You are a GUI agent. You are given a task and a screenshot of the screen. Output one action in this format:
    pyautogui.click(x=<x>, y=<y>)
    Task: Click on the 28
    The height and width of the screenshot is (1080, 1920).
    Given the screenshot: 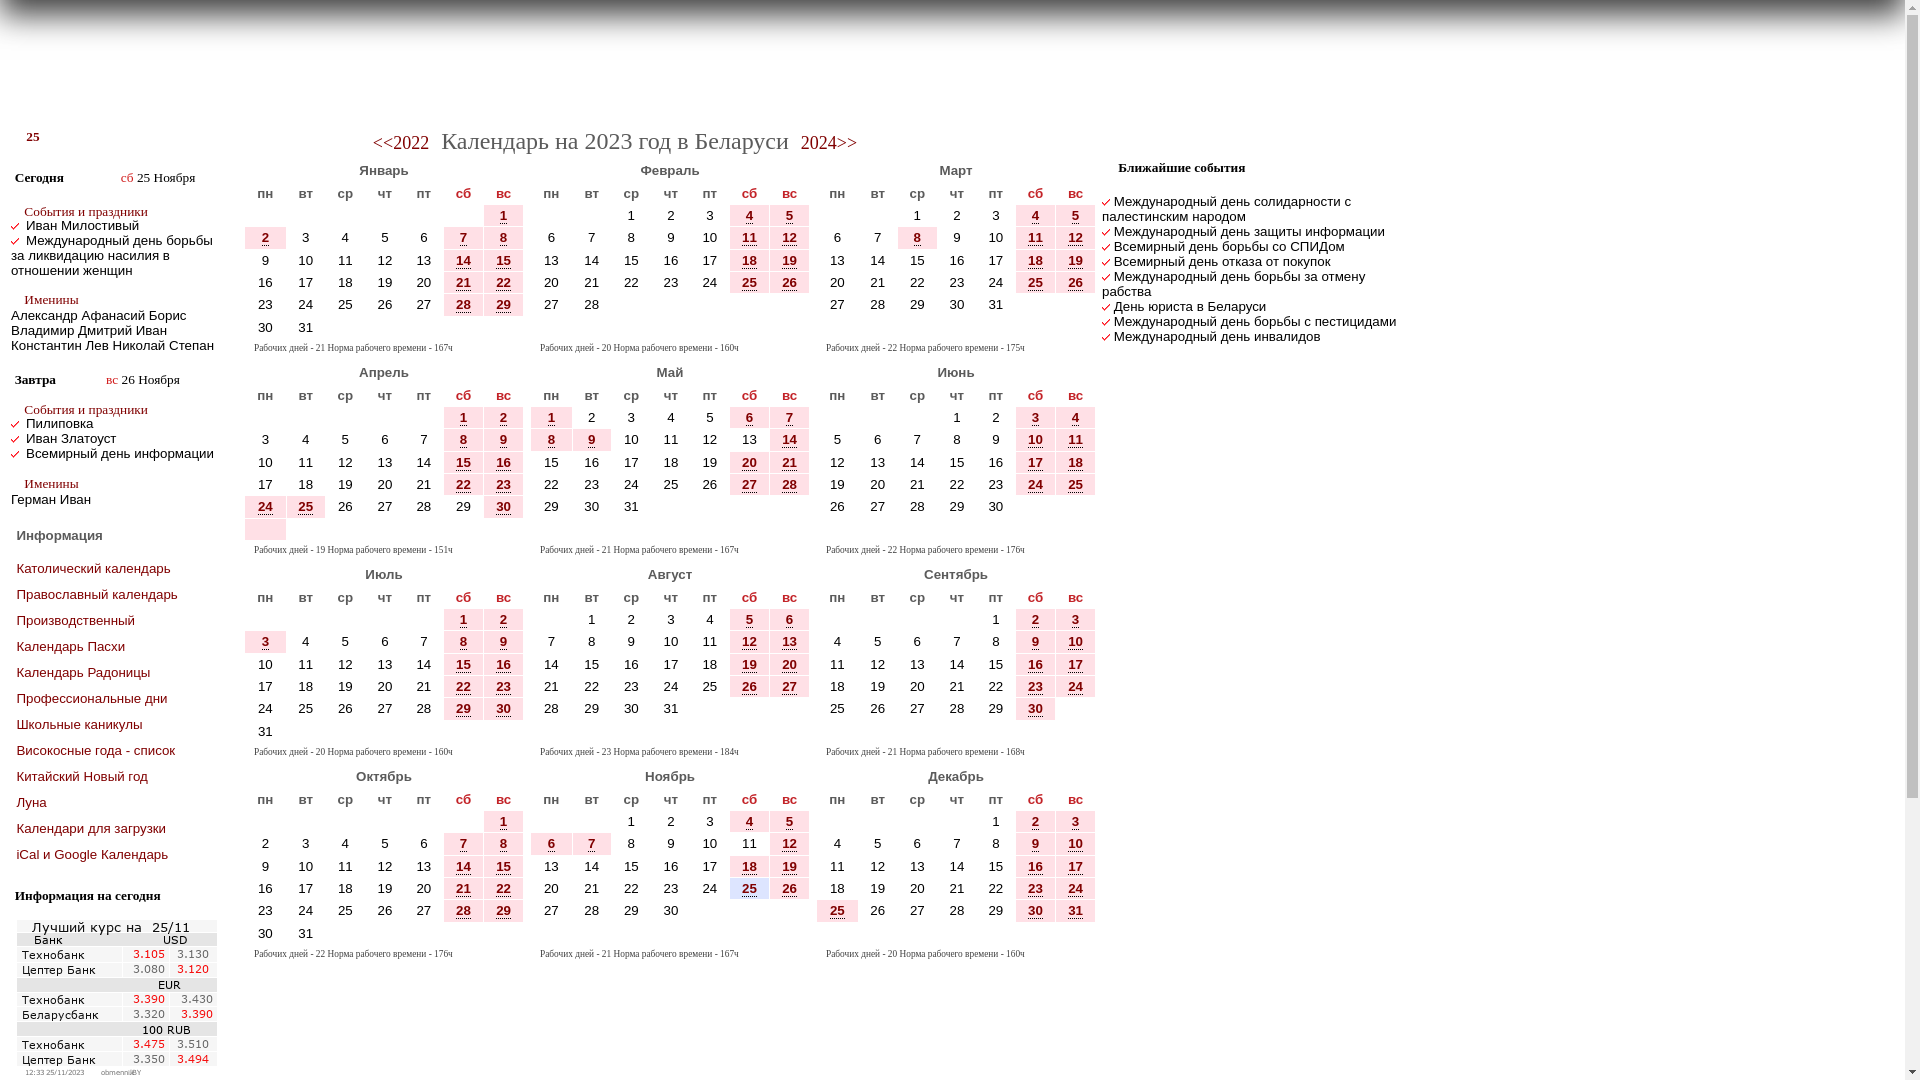 What is the action you would take?
    pyautogui.click(x=424, y=708)
    